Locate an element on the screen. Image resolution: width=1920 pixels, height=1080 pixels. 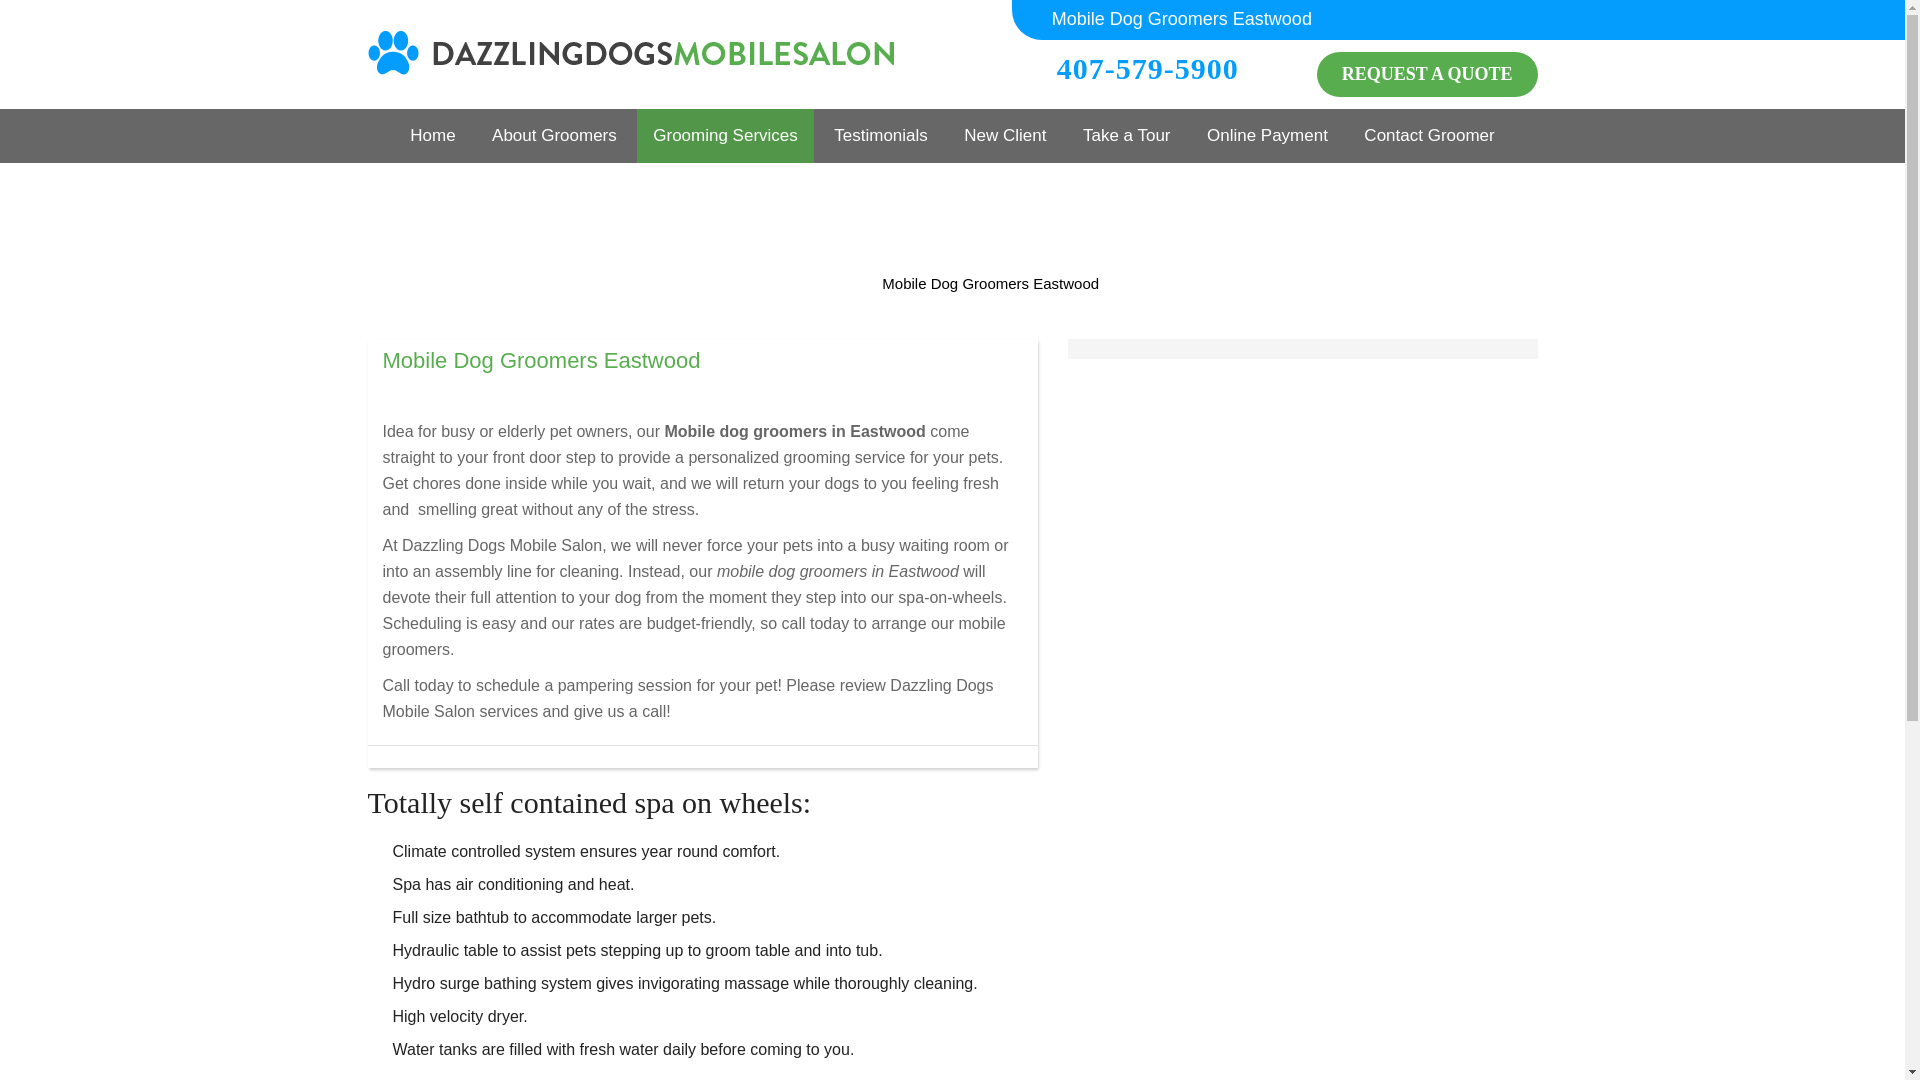
Contact Groomer is located at coordinates (1428, 136).